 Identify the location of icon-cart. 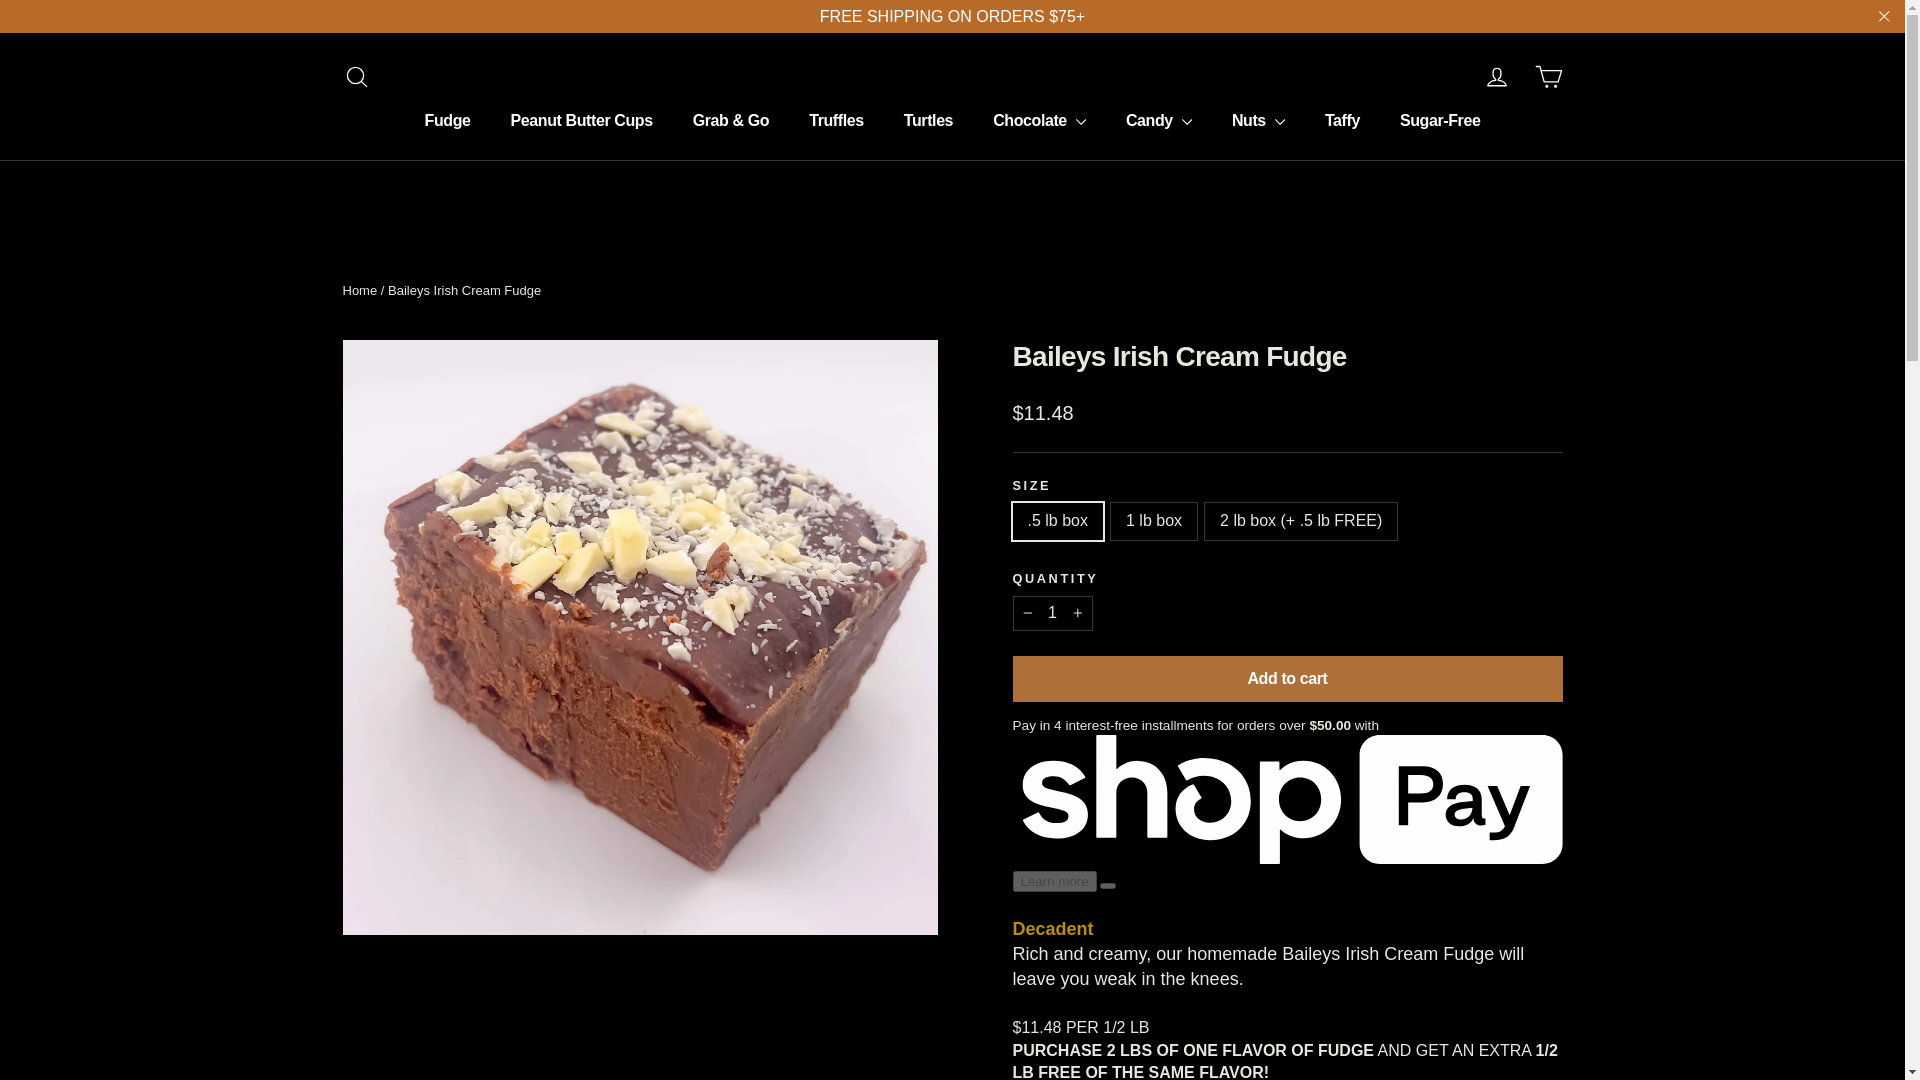
(1548, 76).